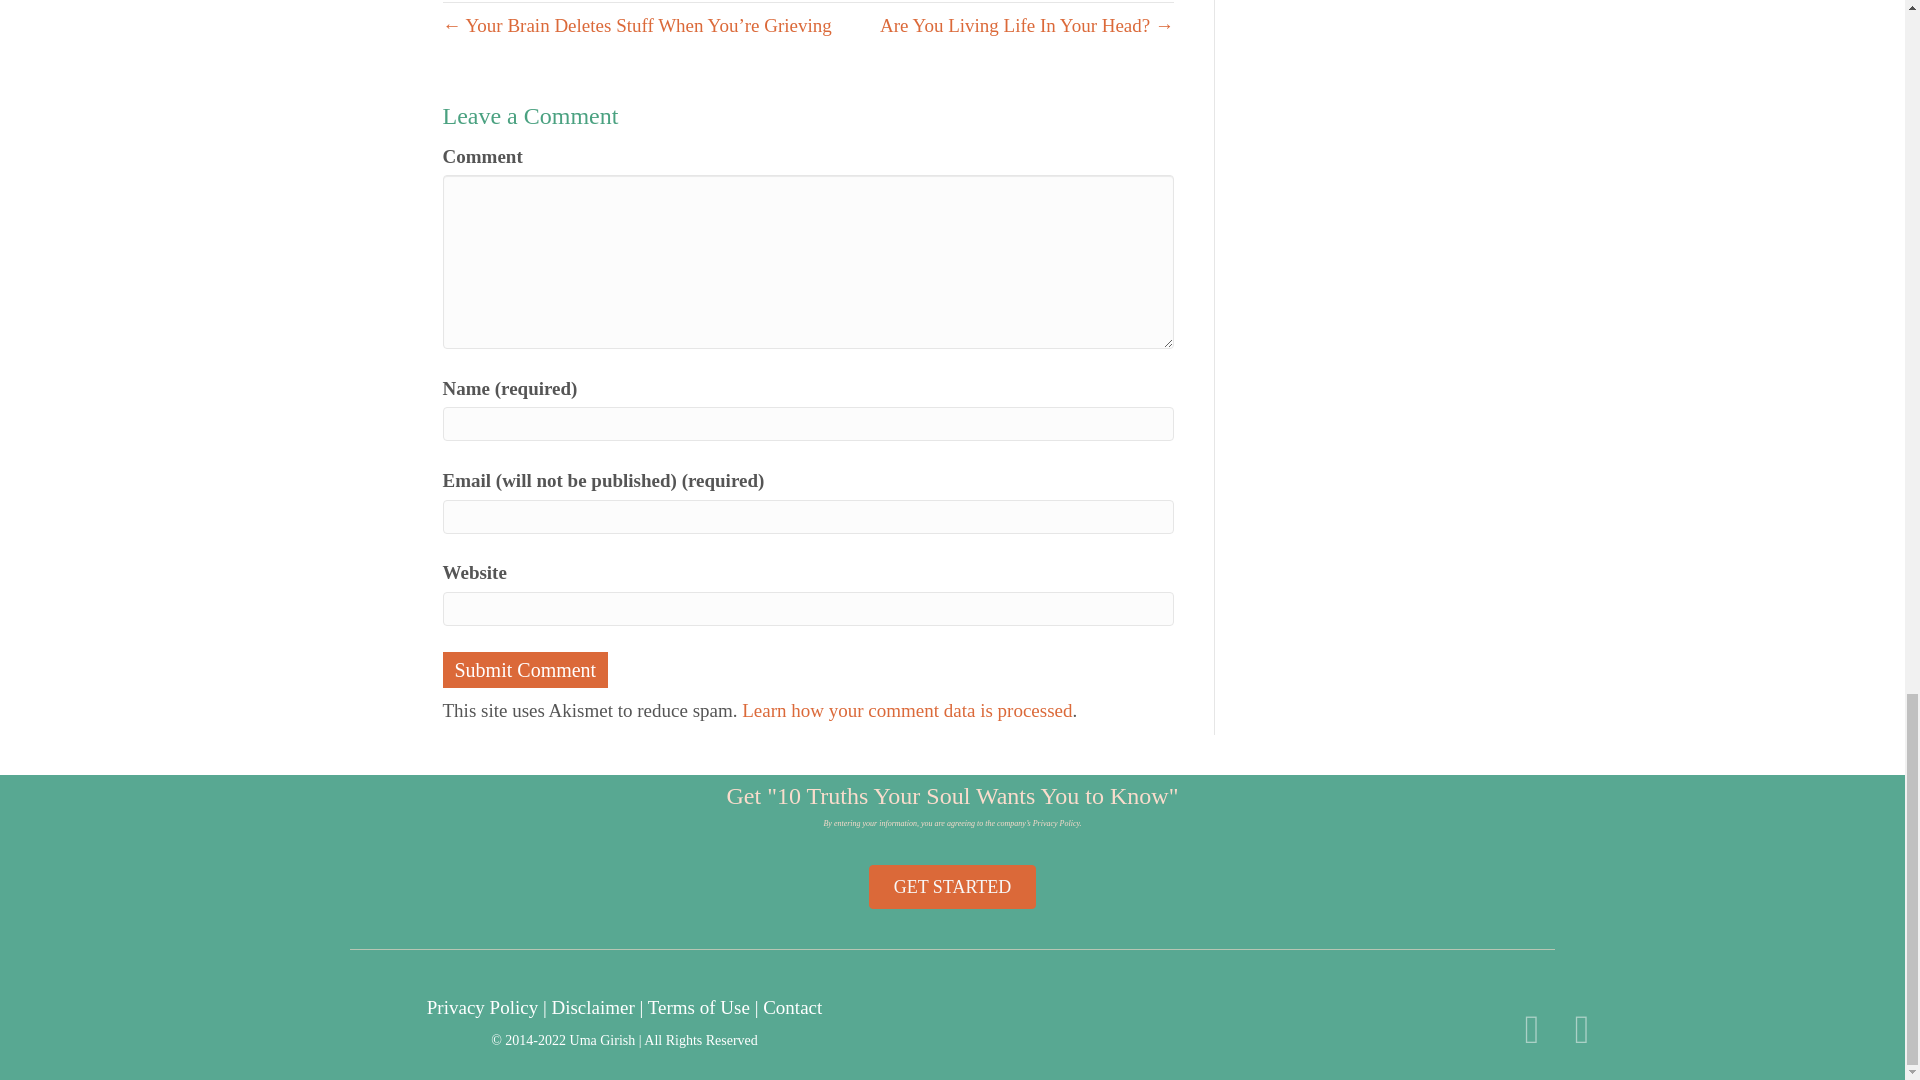 The height and width of the screenshot is (1080, 1920). Describe the element at coordinates (952, 887) in the screenshot. I see `Click Here` at that location.